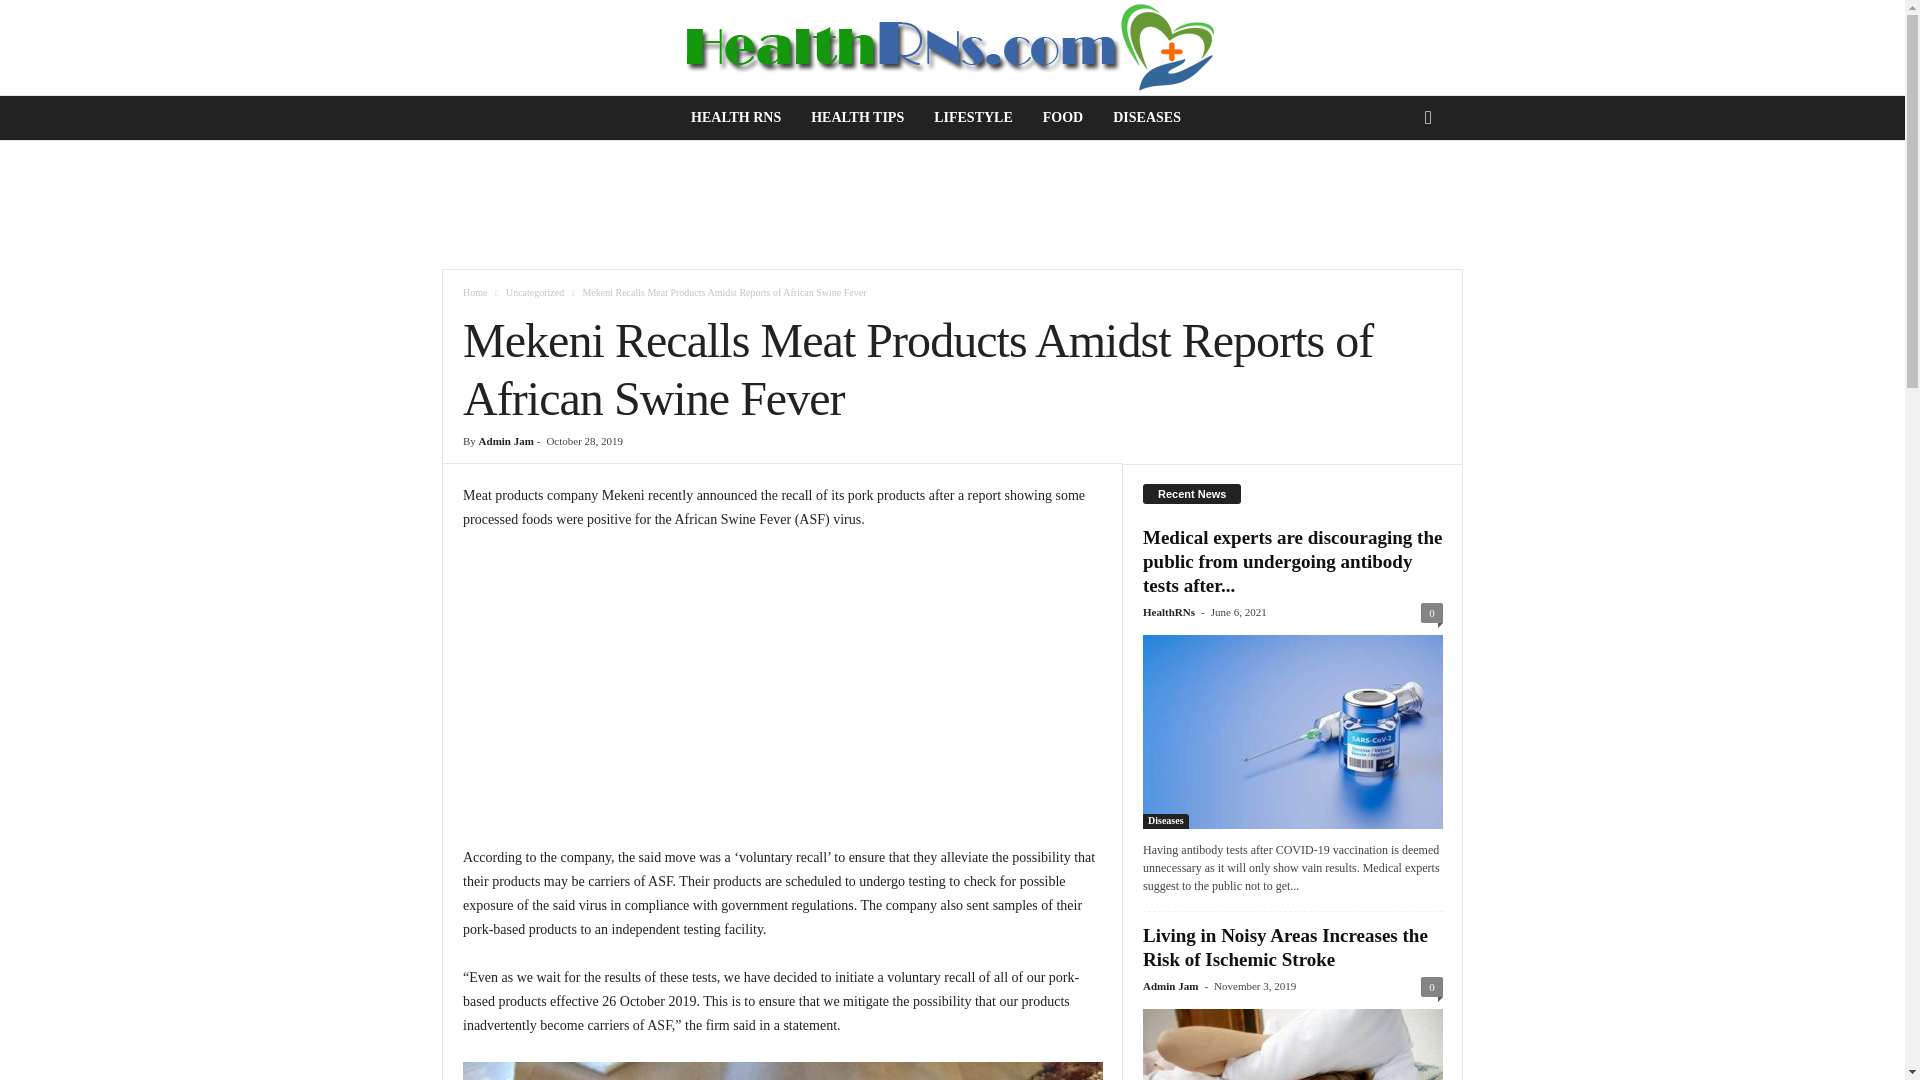 The height and width of the screenshot is (1080, 1920). What do you see at coordinates (1147, 118) in the screenshot?
I see `DISEASES` at bounding box center [1147, 118].